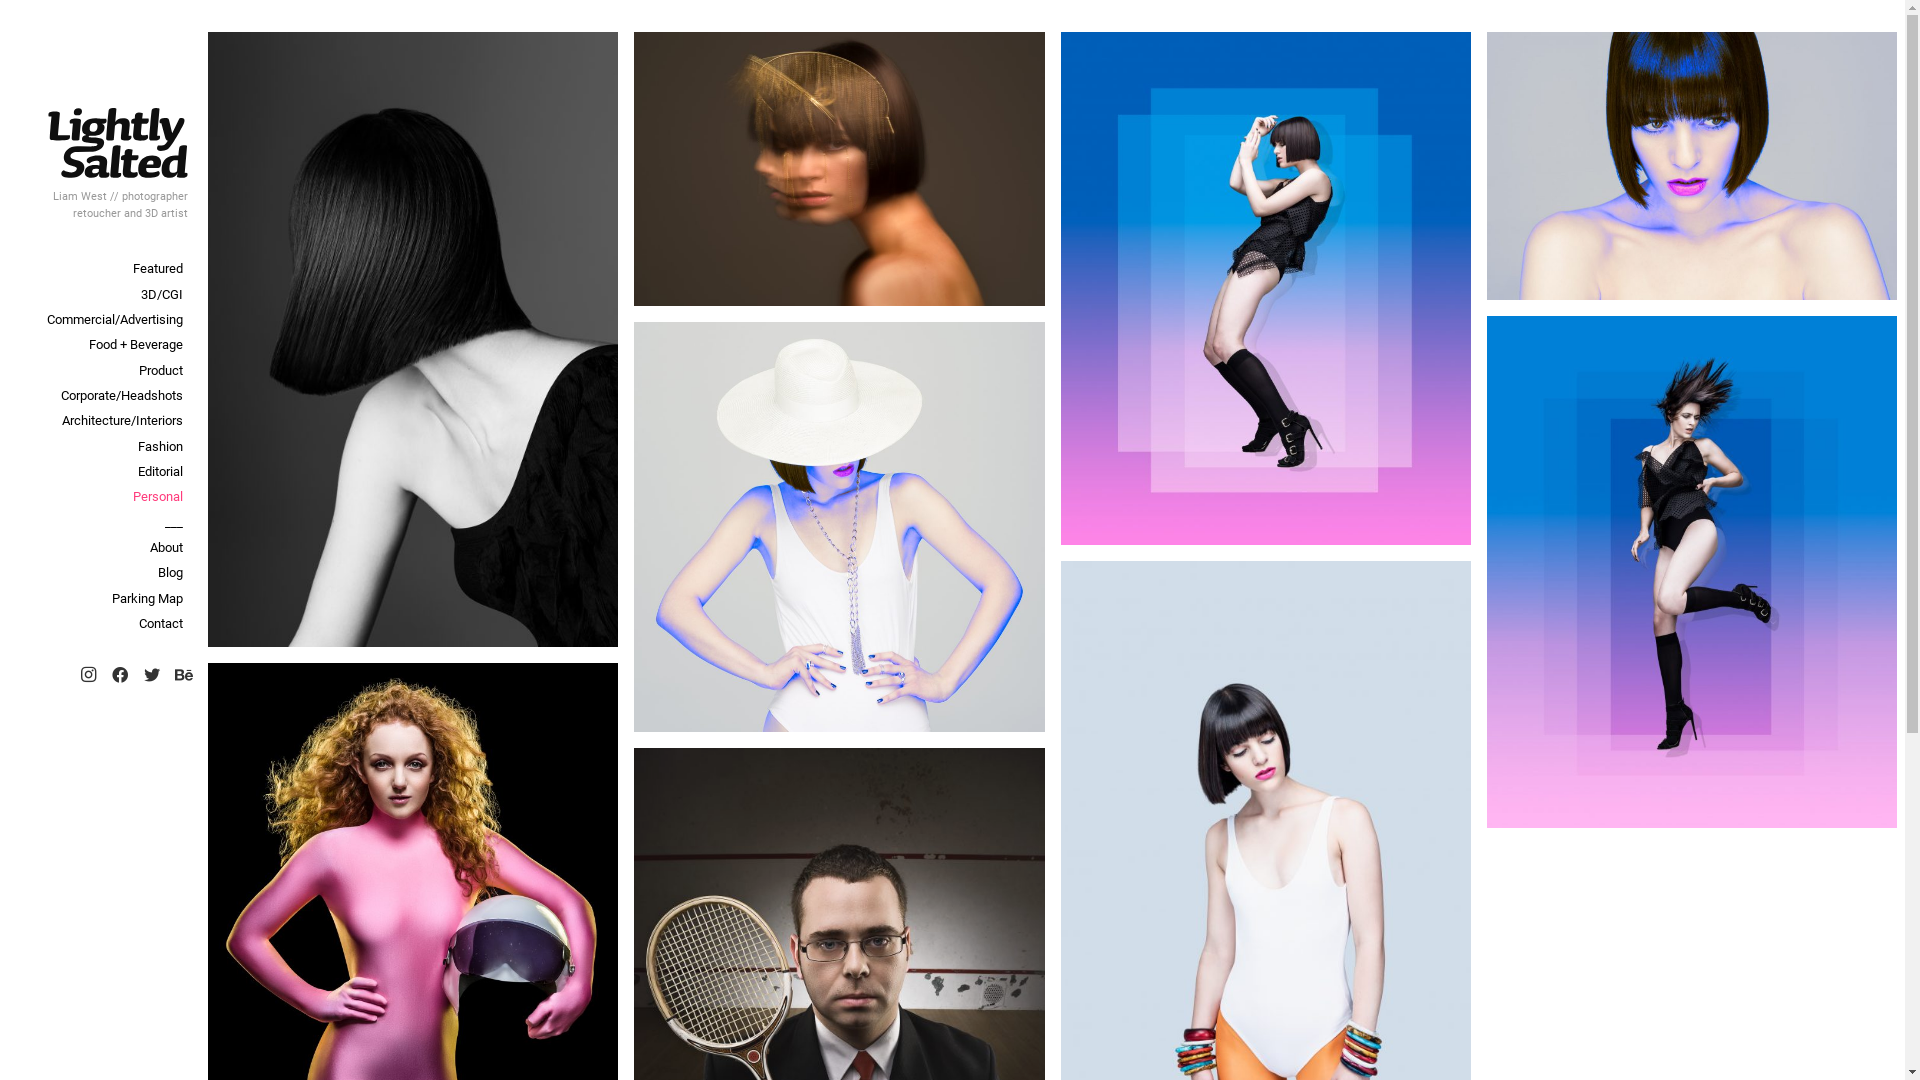 This screenshot has height=1080, width=1920. What do you see at coordinates (413, 340) in the screenshot?
I see `100-LilyHabermehl_1245_web` at bounding box center [413, 340].